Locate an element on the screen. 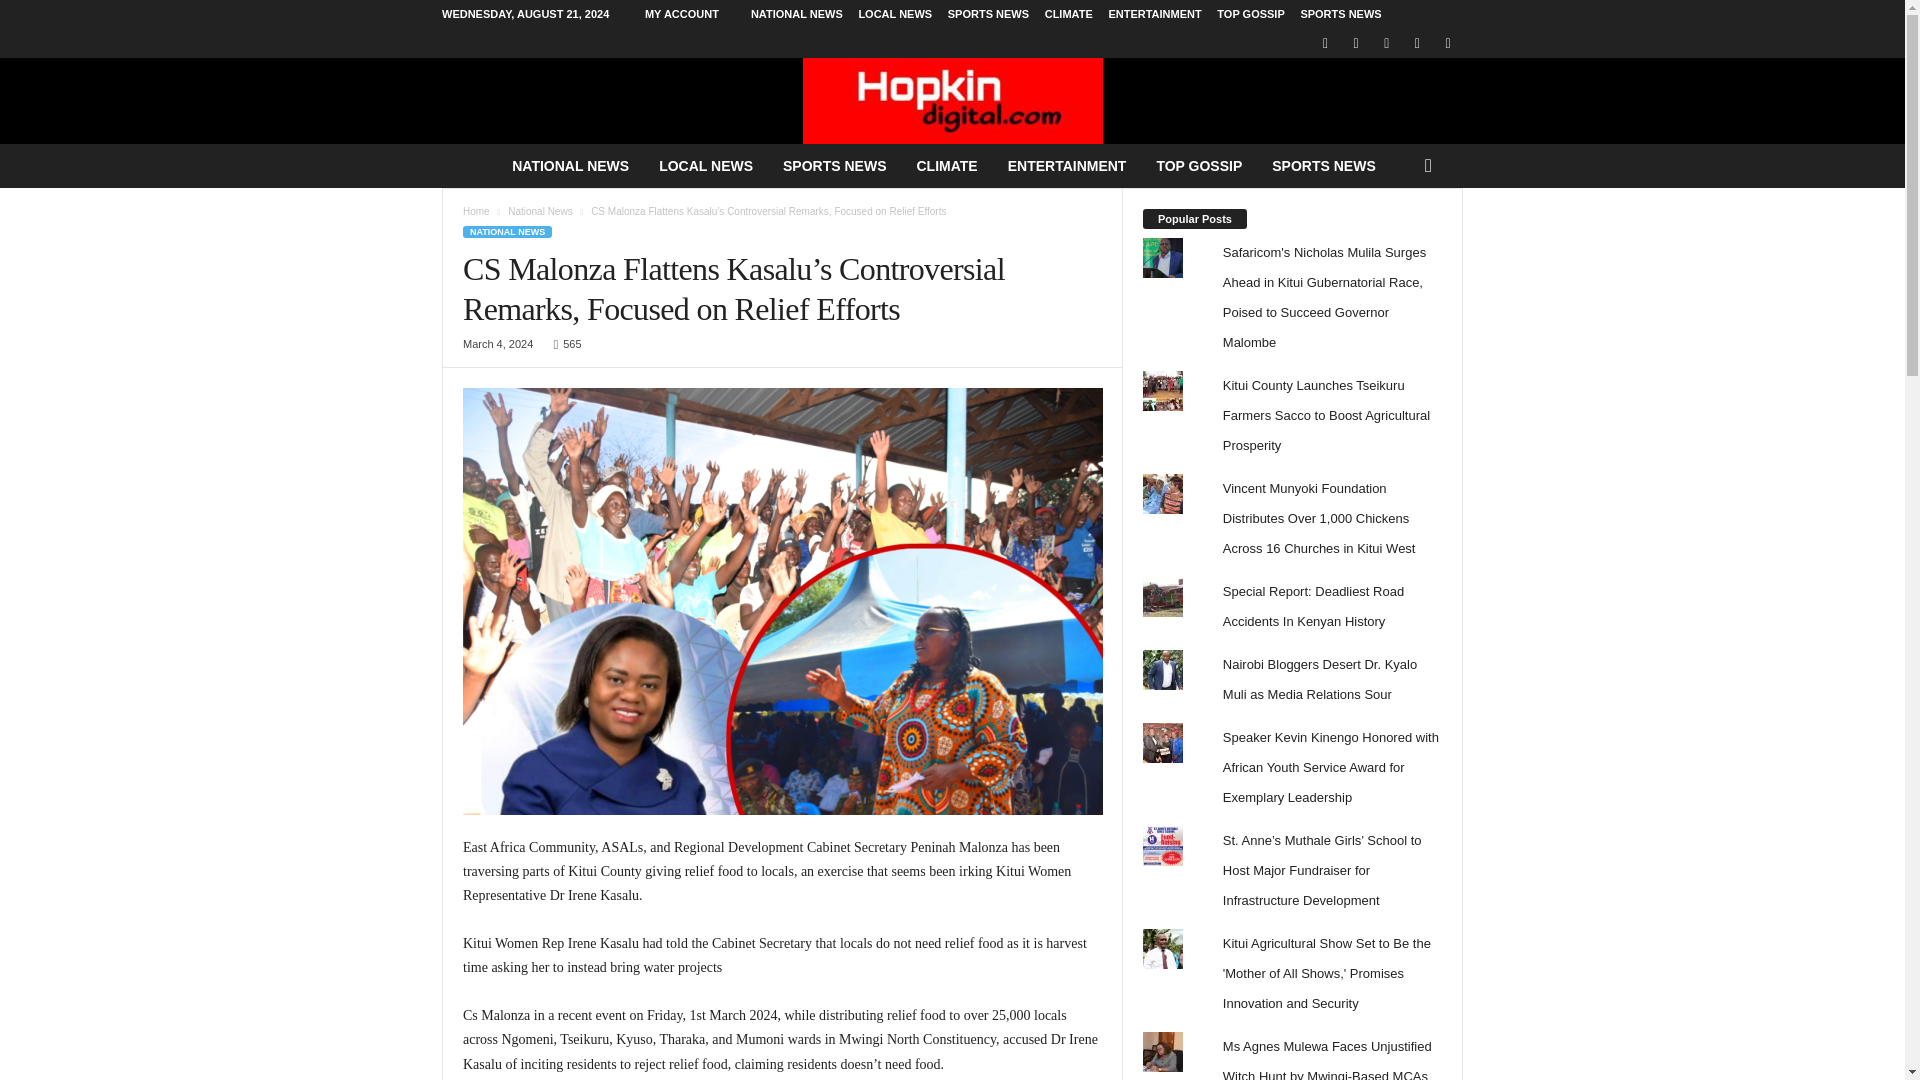 The height and width of the screenshot is (1080, 1920). ENTERTAINMENT is located at coordinates (1154, 14).